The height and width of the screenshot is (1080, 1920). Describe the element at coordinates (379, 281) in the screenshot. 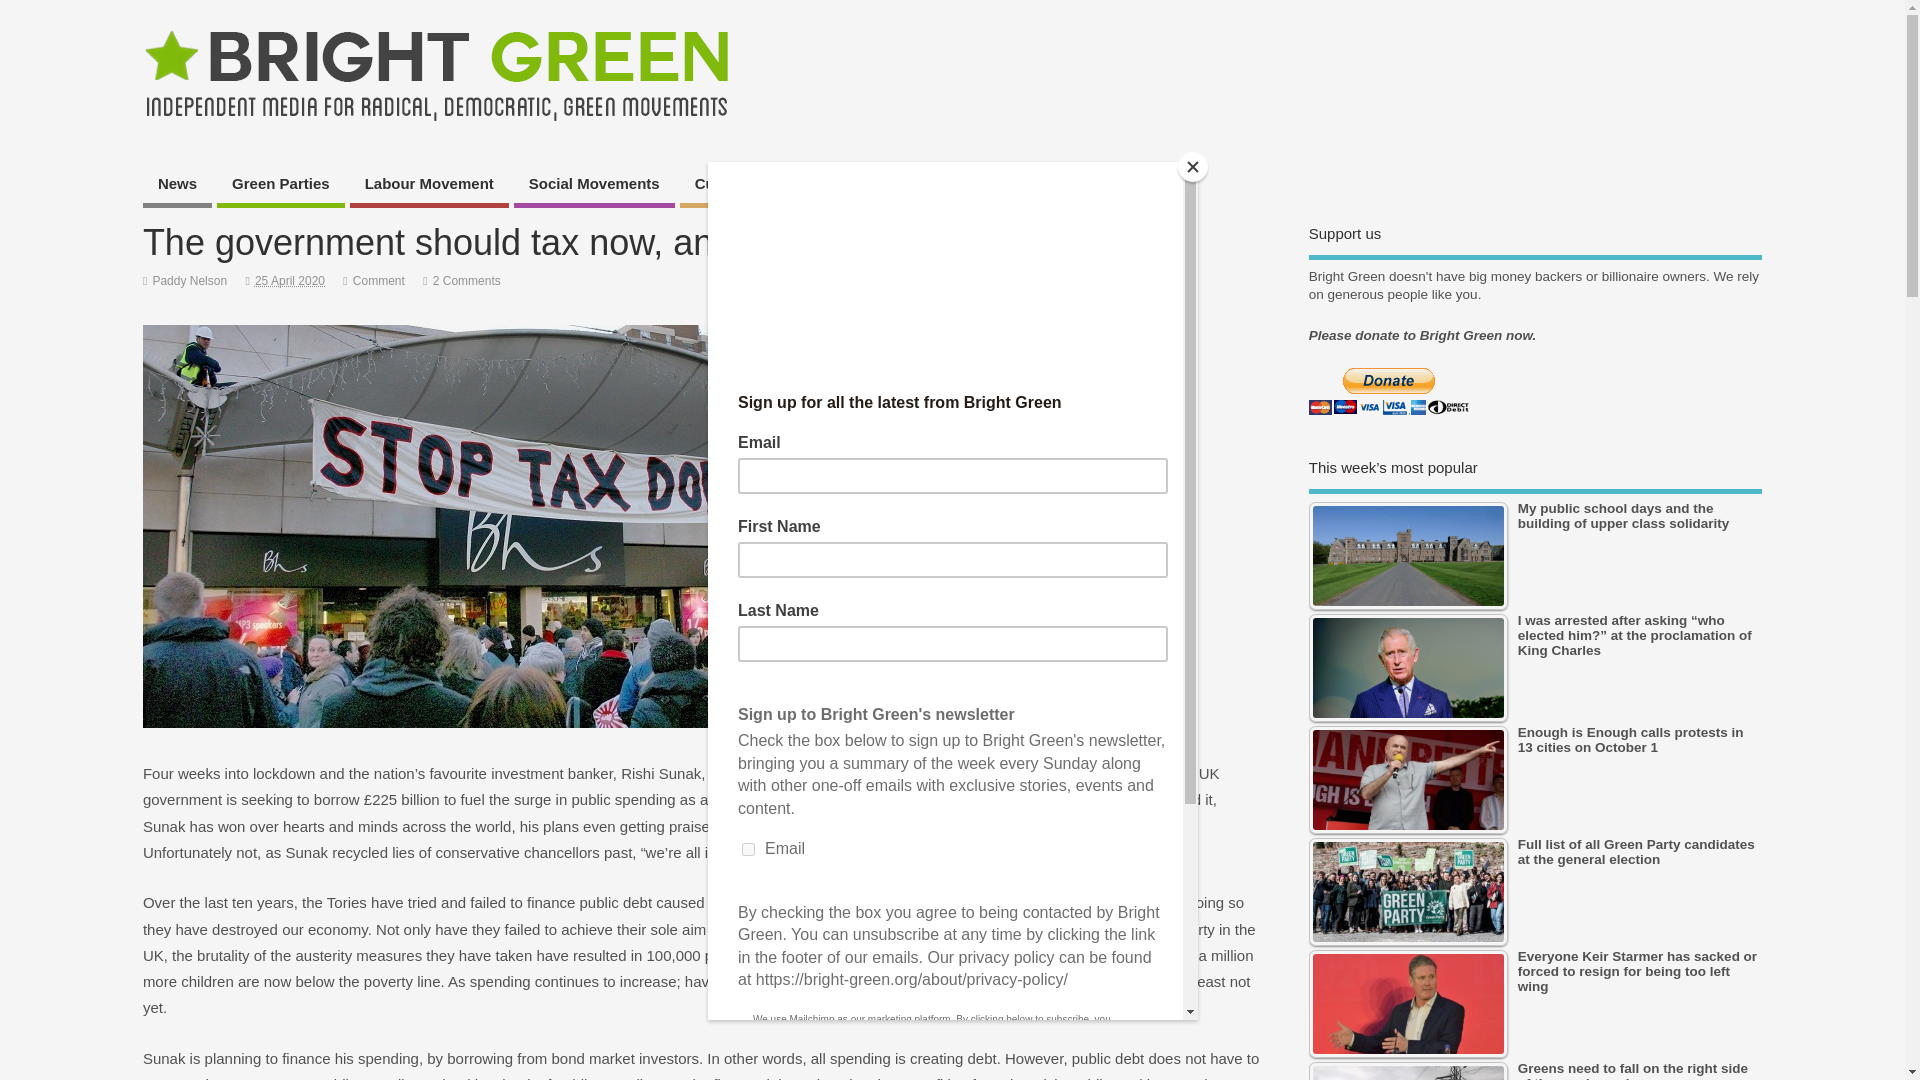

I see `Comment` at that location.